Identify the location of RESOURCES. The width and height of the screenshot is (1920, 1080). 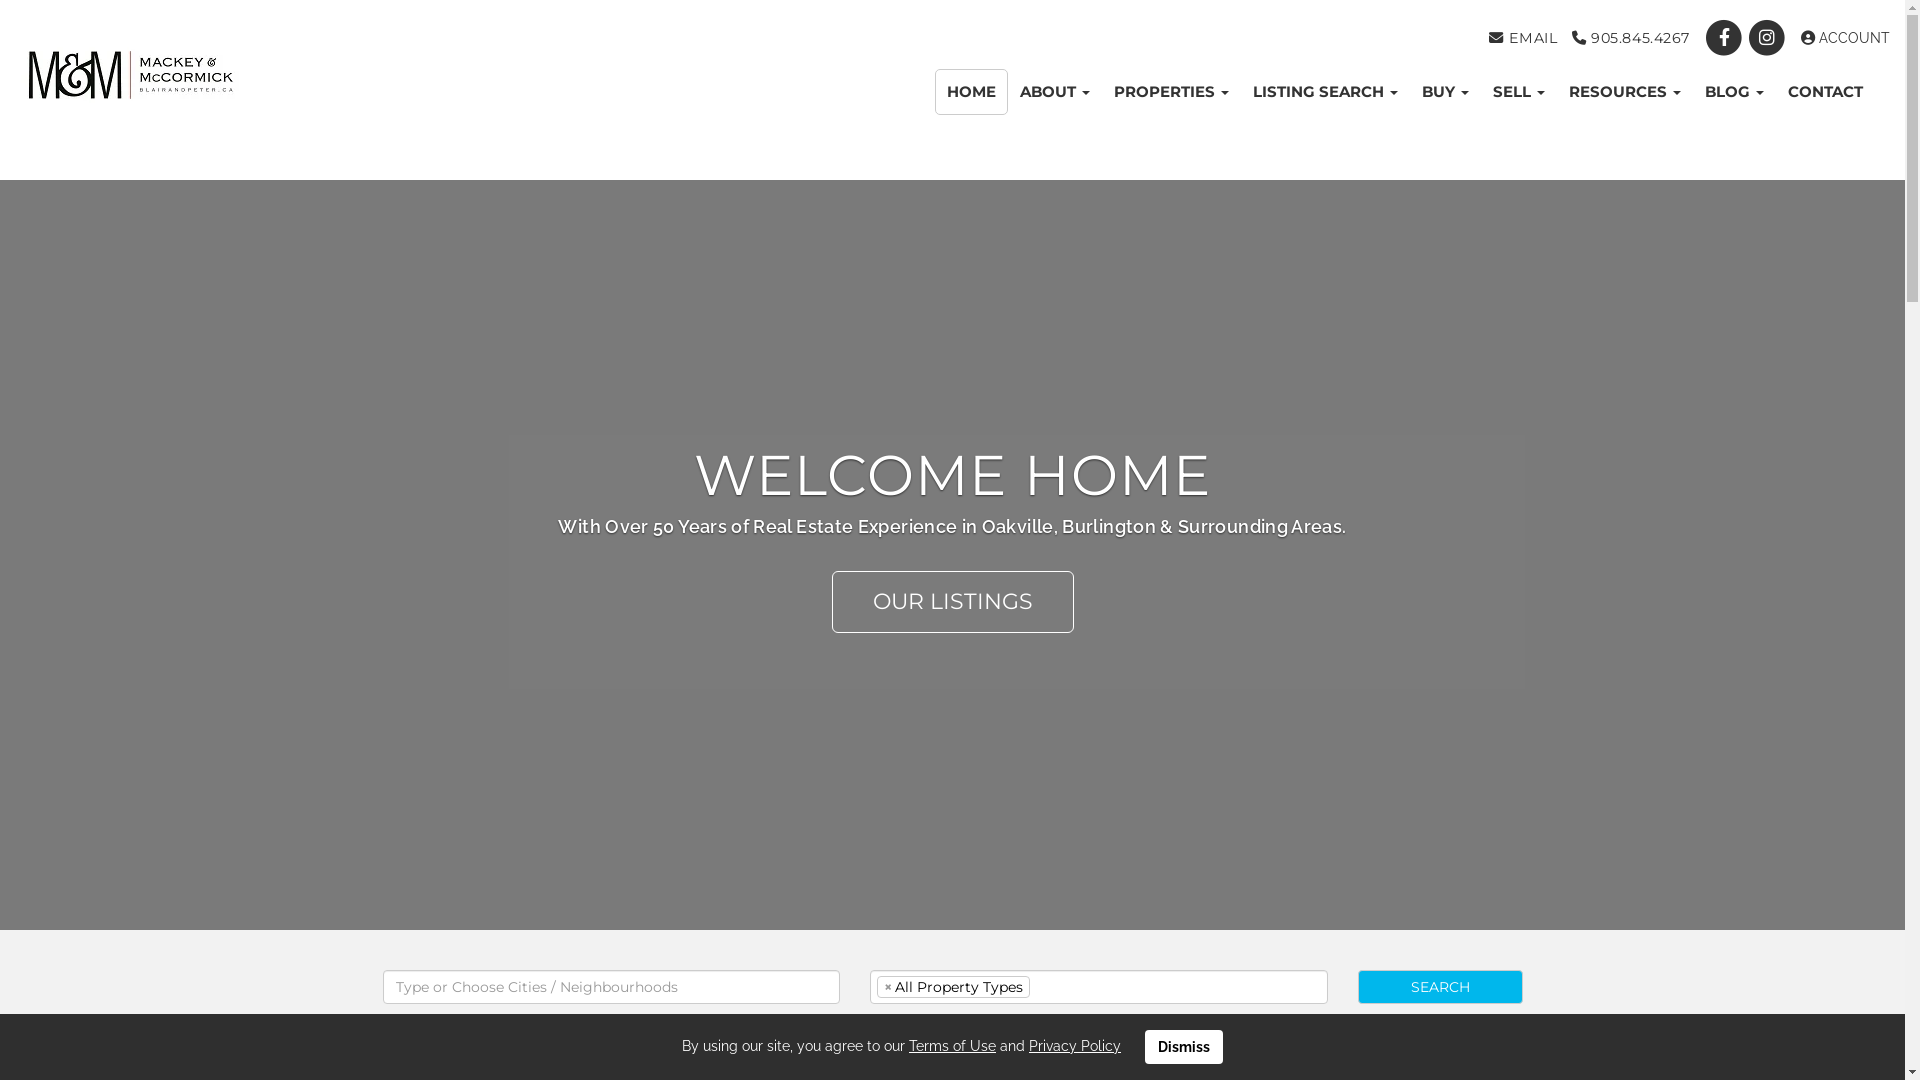
(1625, 92).